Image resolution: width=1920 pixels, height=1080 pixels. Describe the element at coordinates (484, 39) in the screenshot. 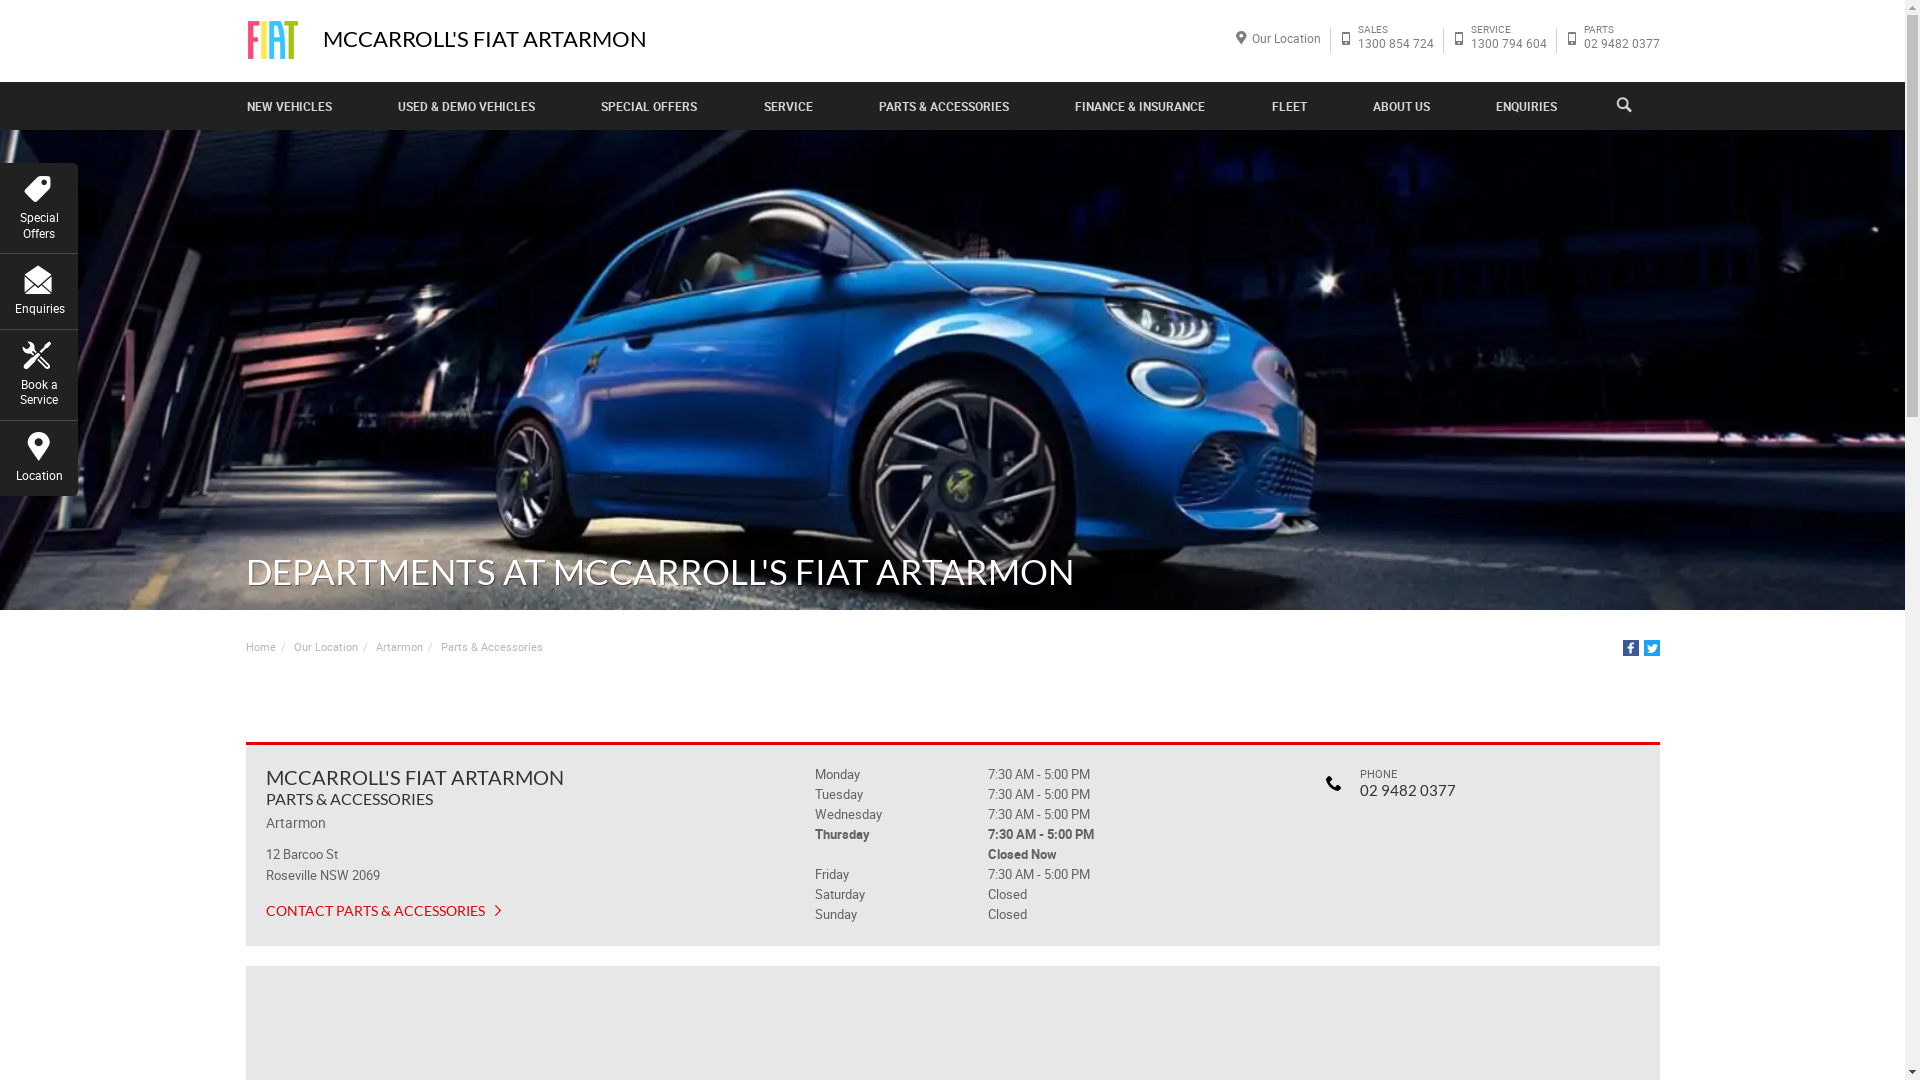

I see `MCCARROLL'S FIAT ARTARMON` at that location.